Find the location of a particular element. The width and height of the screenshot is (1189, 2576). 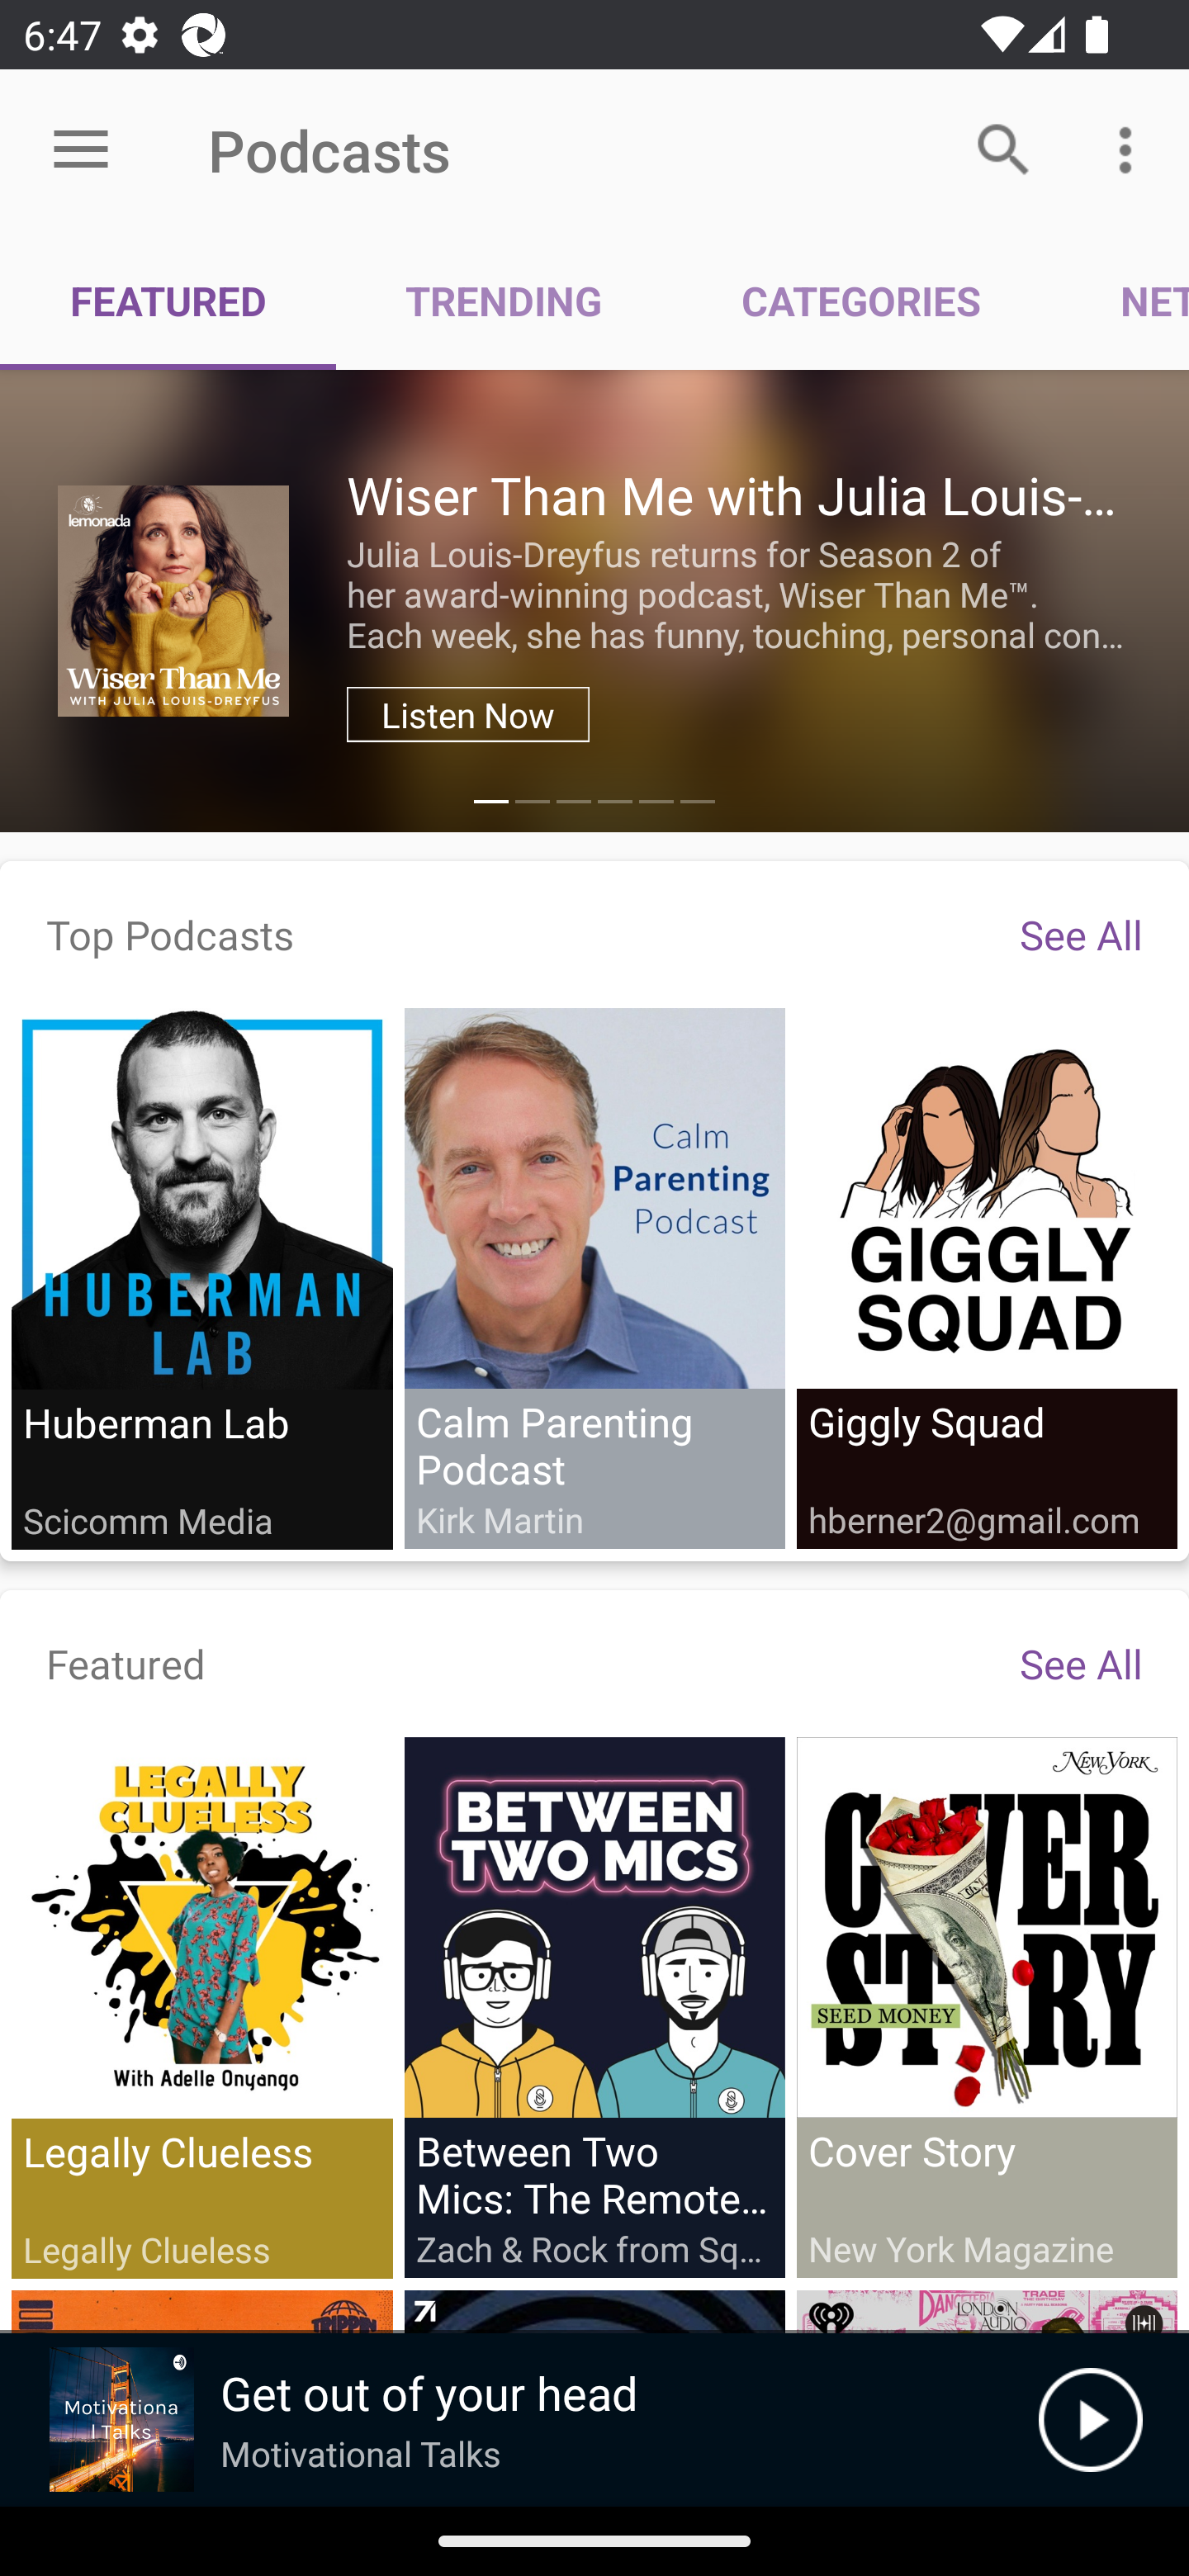

Cover Story New York Magazine is located at coordinates (986, 2006).